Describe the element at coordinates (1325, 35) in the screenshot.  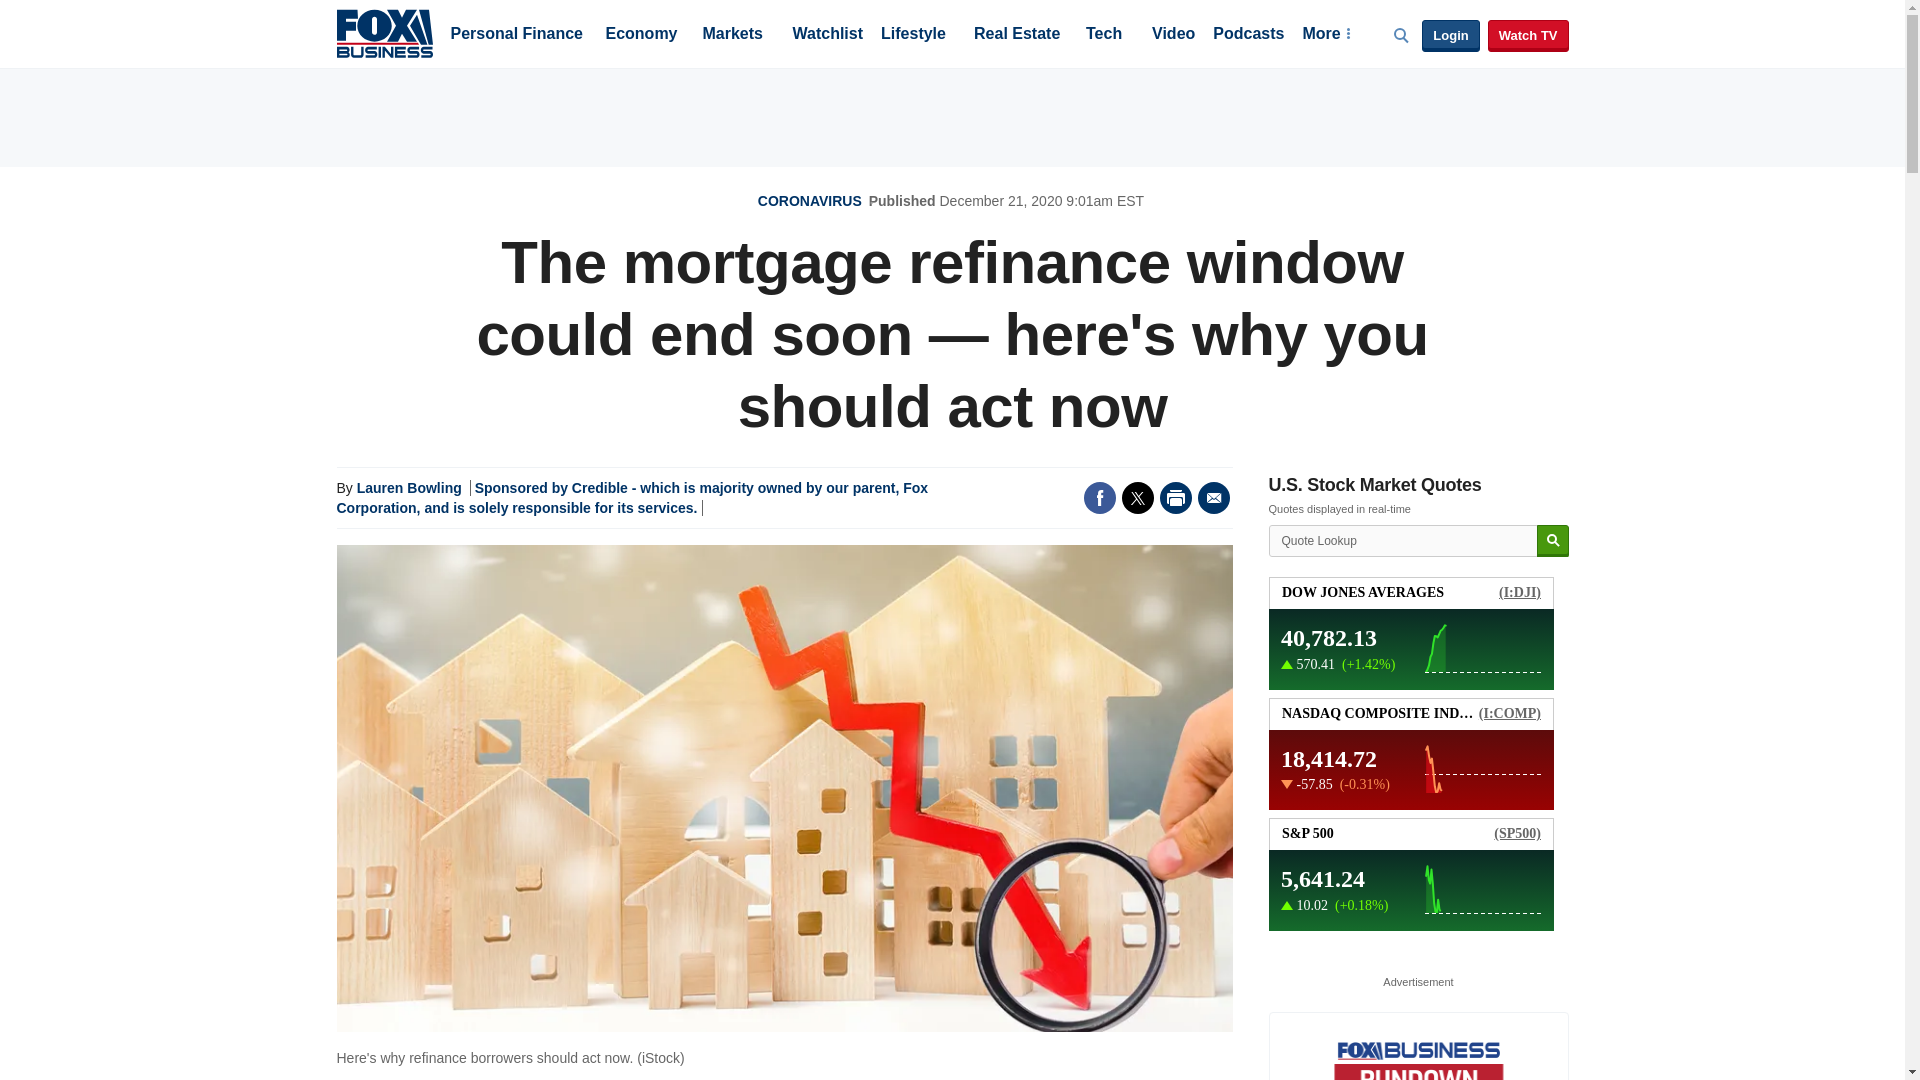
I see `More` at that location.